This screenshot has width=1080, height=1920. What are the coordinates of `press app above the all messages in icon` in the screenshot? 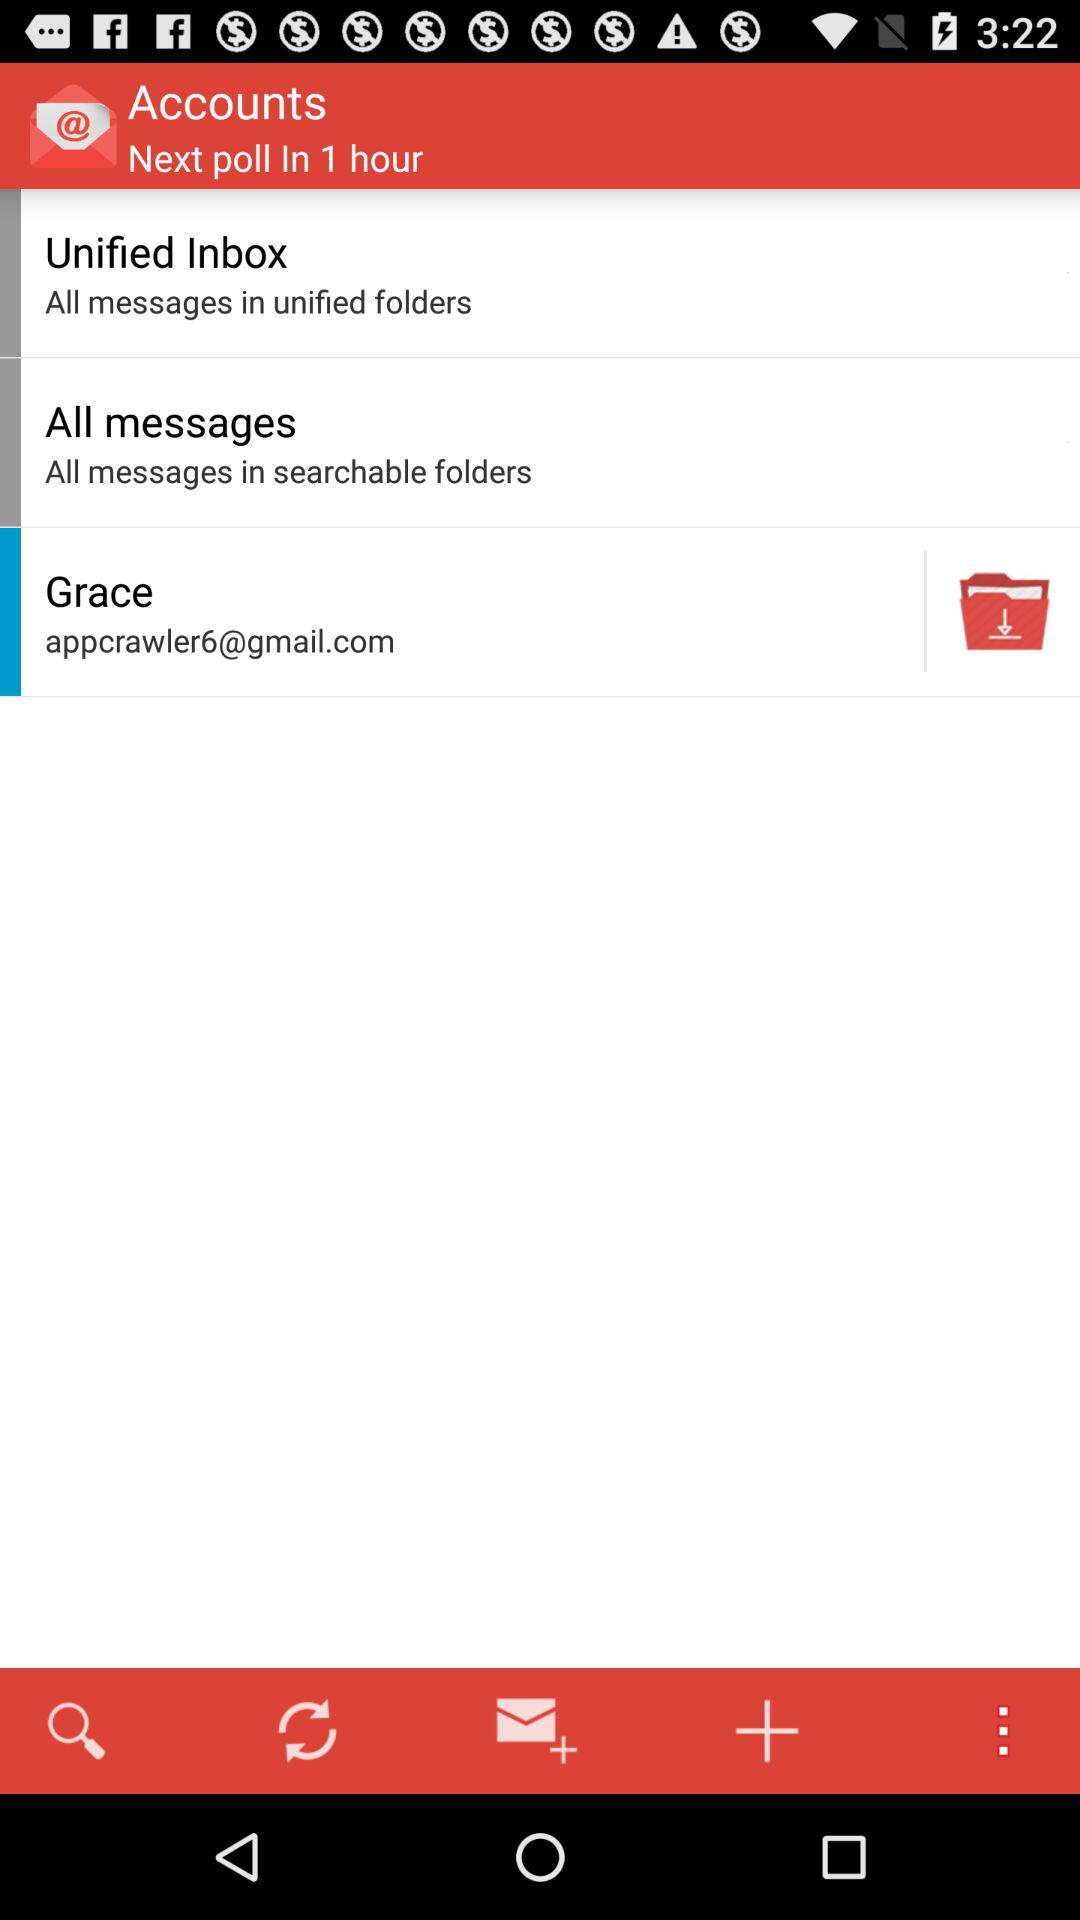 It's located at (1068, 442).